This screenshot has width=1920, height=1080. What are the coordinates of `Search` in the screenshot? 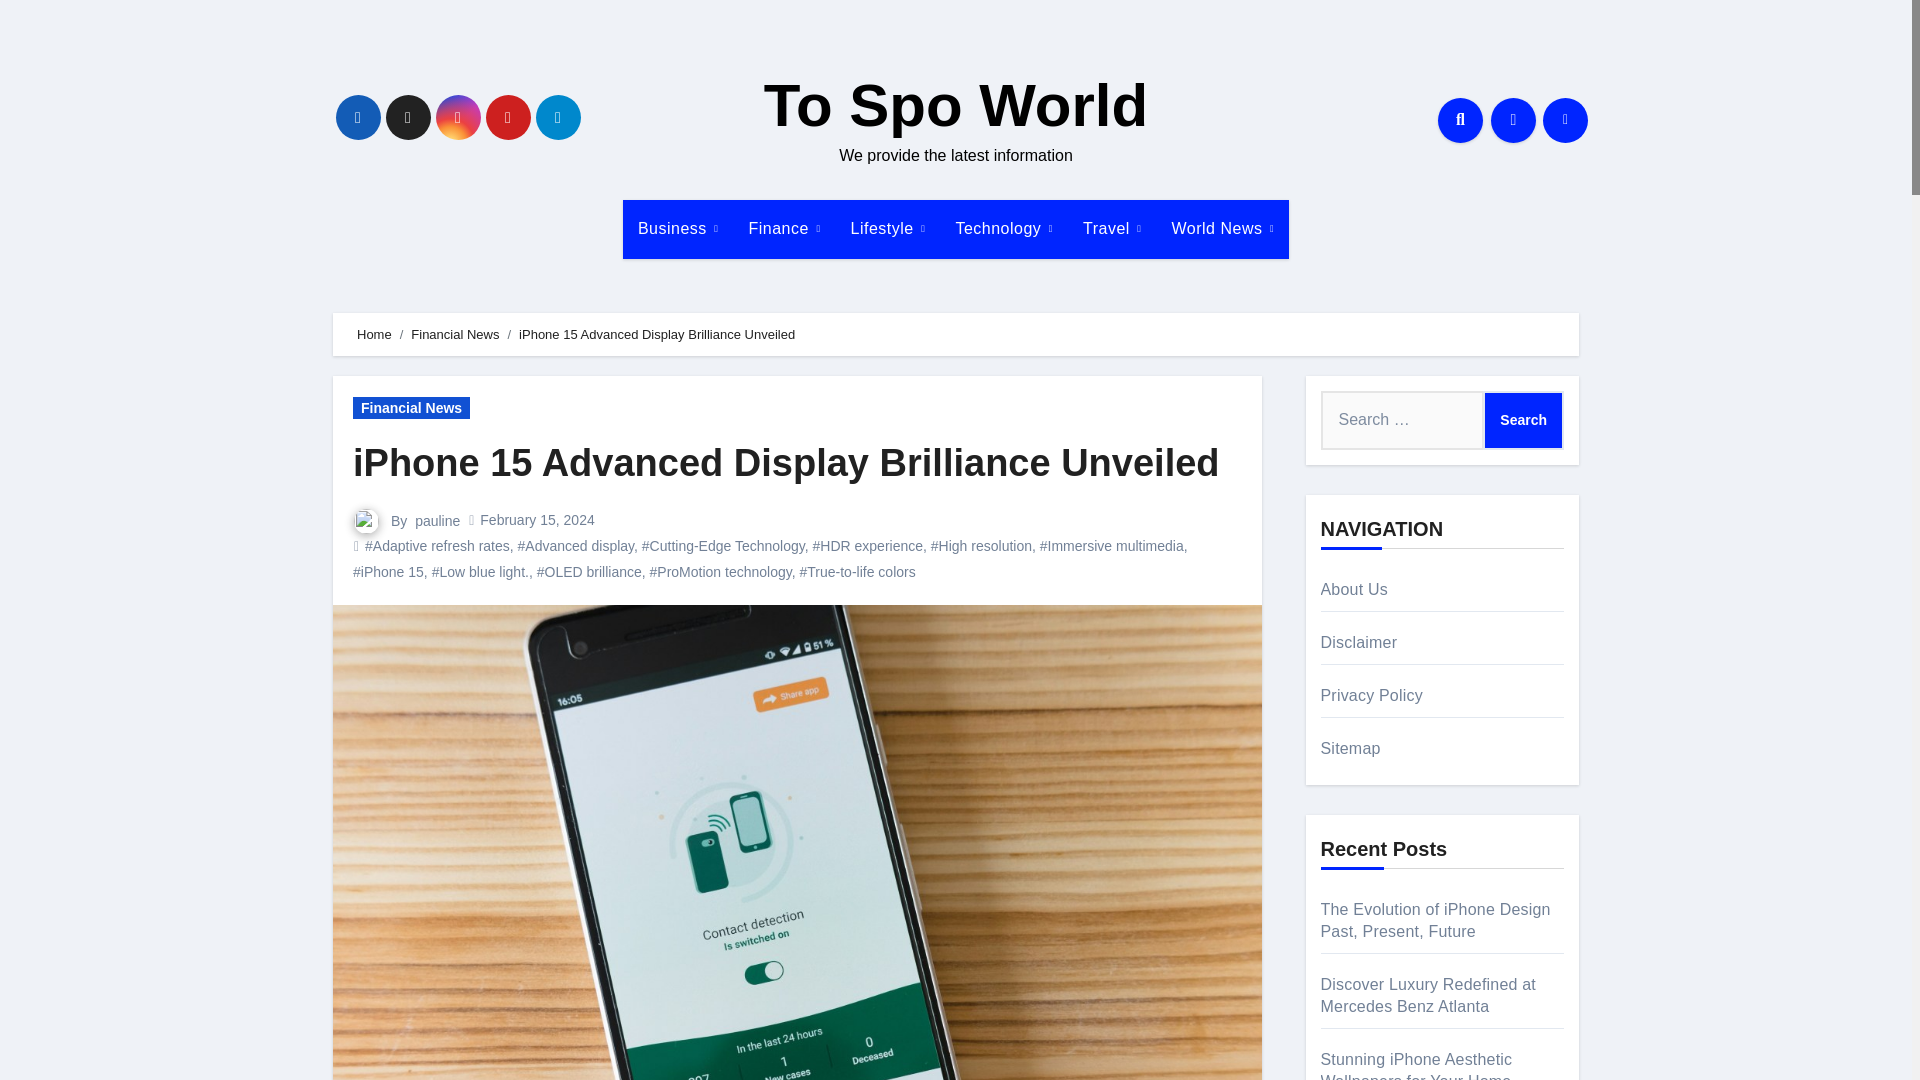 It's located at (1523, 420).